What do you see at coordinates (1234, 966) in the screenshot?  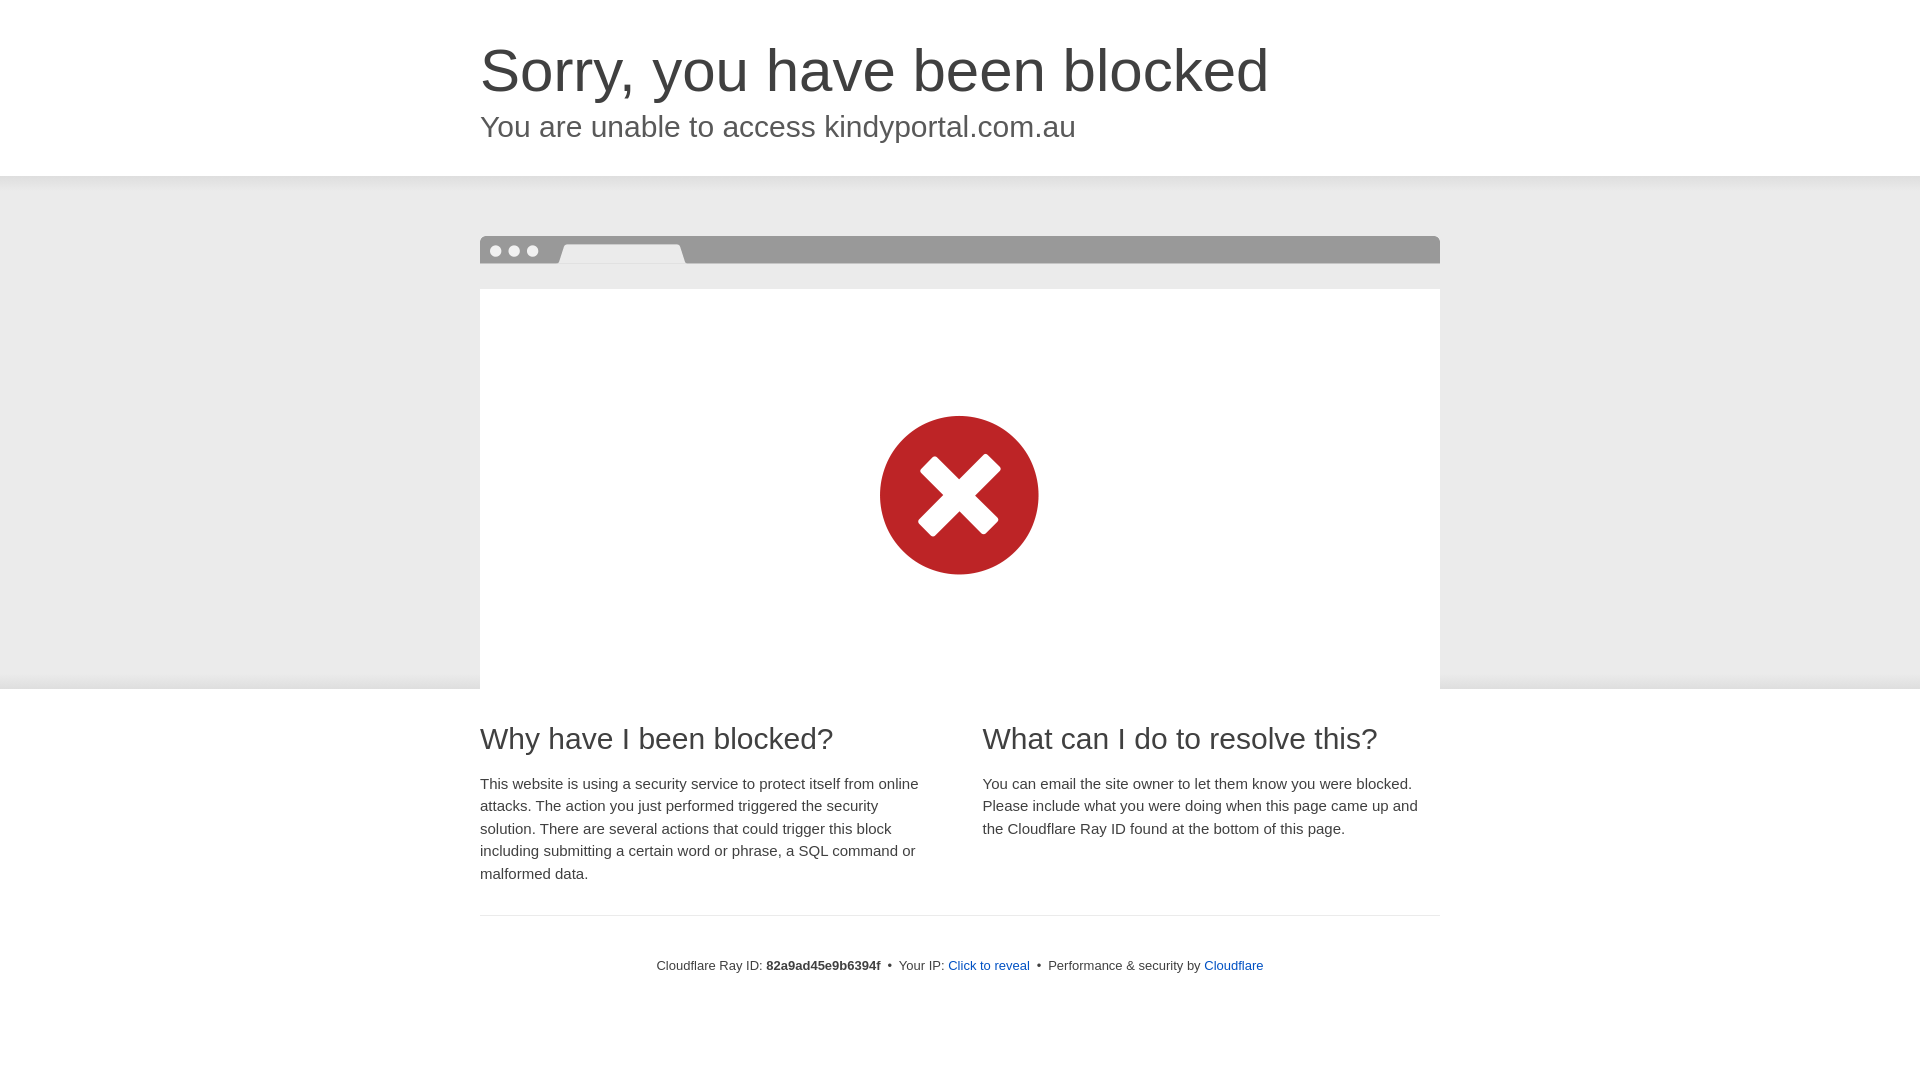 I see `Cloudflare` at bounding box center [1234, 966].